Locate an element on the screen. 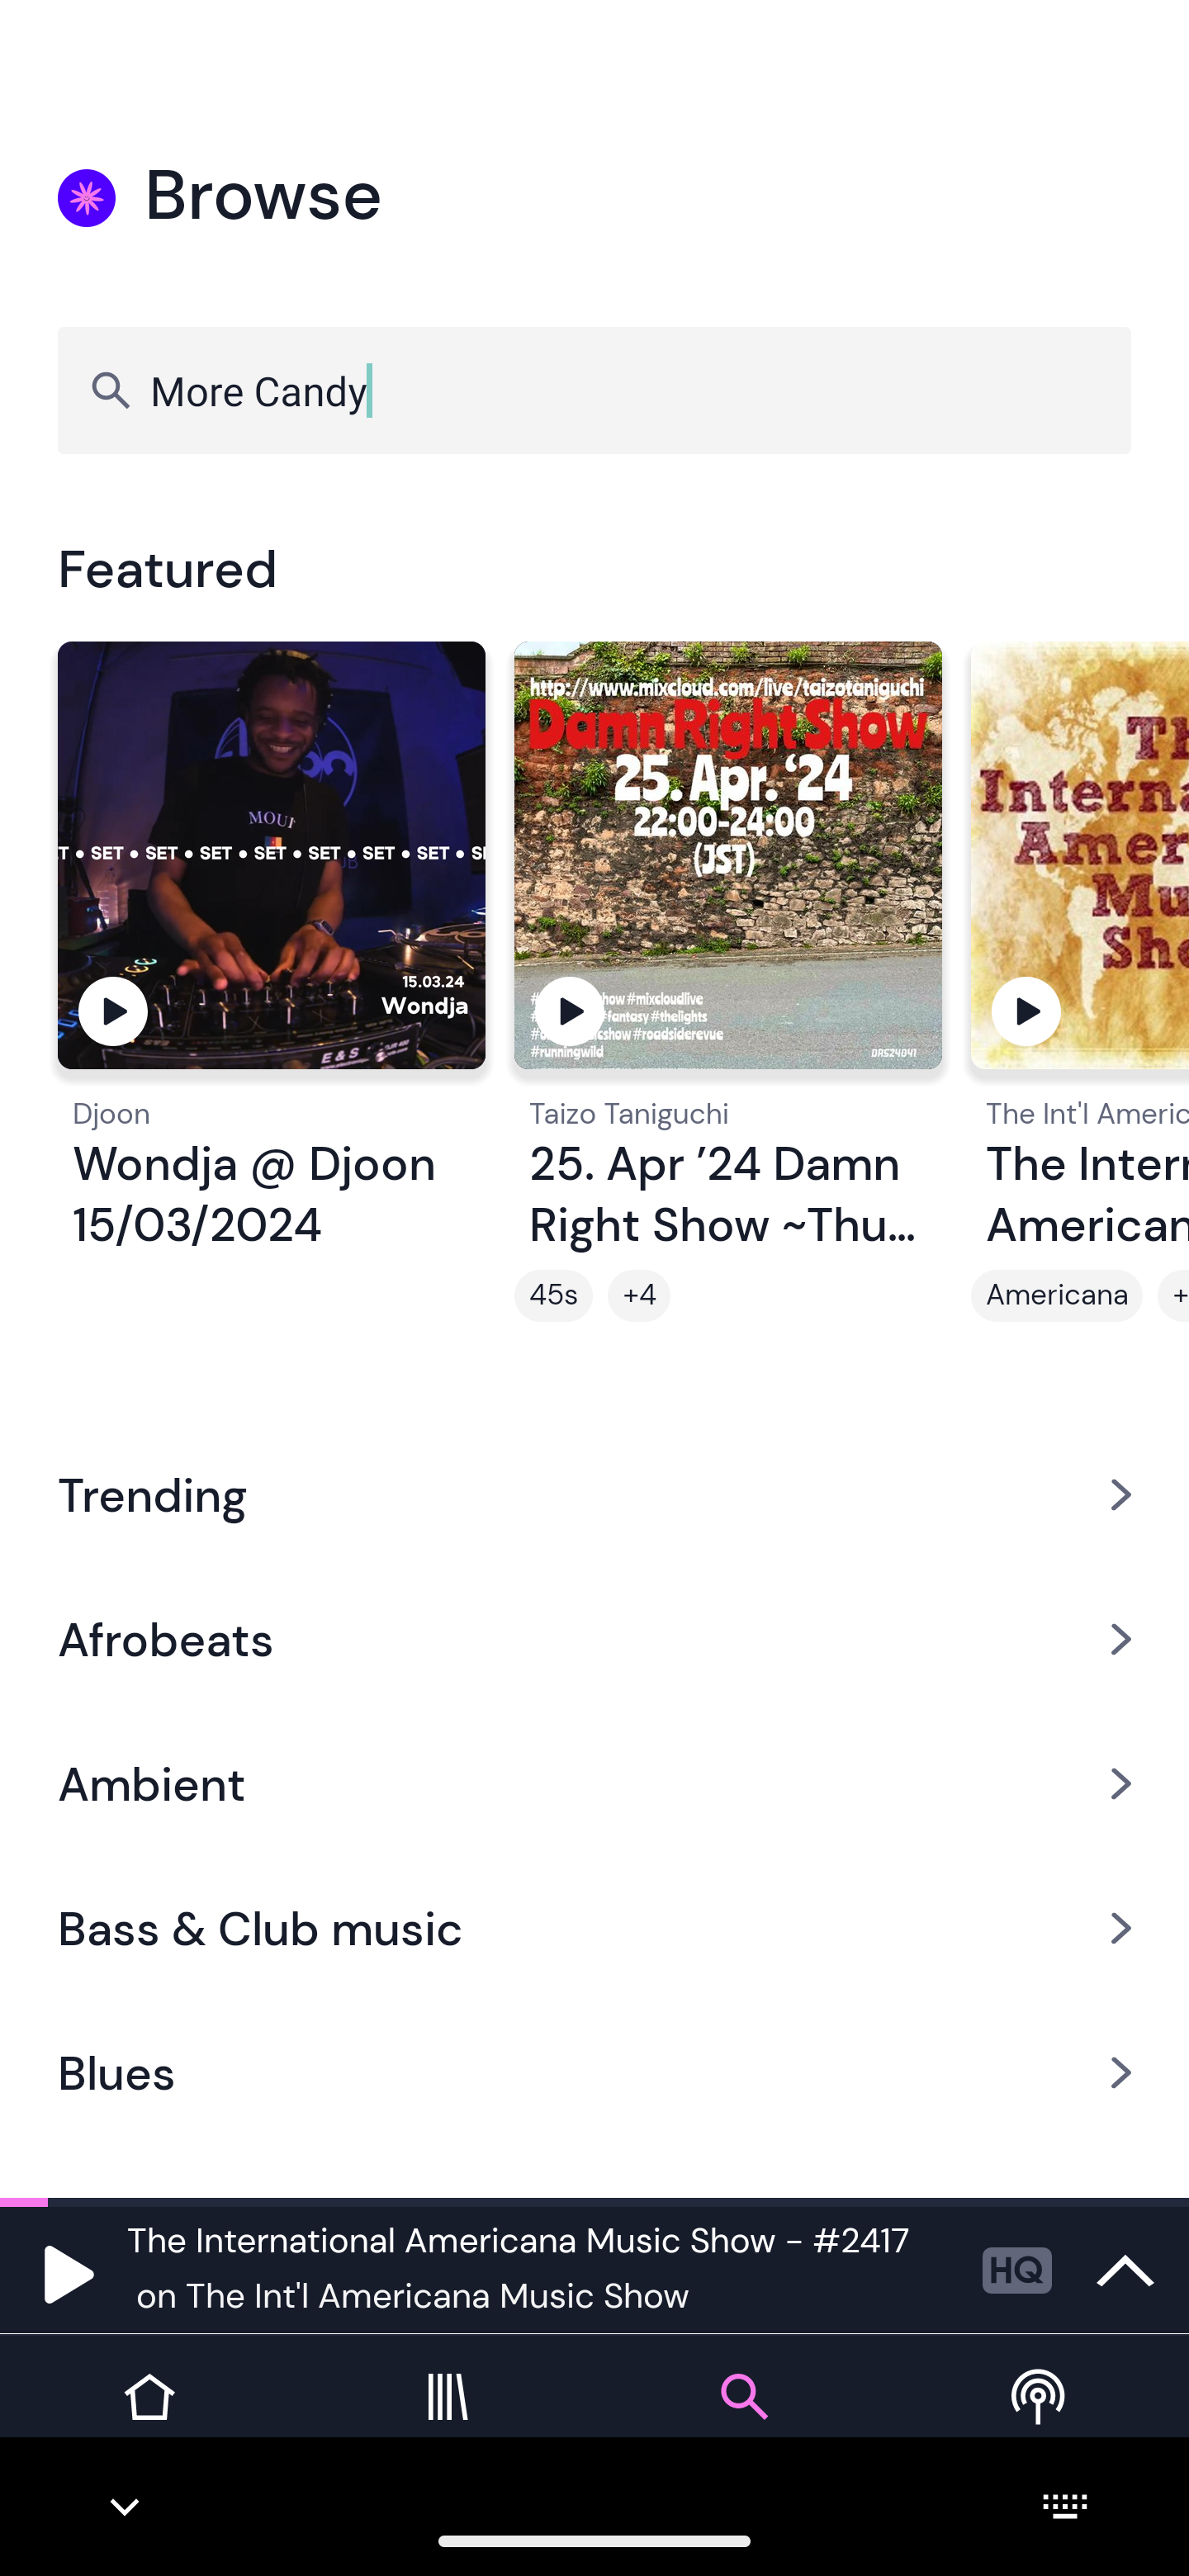  Afrobeats is located at coordinates (594, 1638).